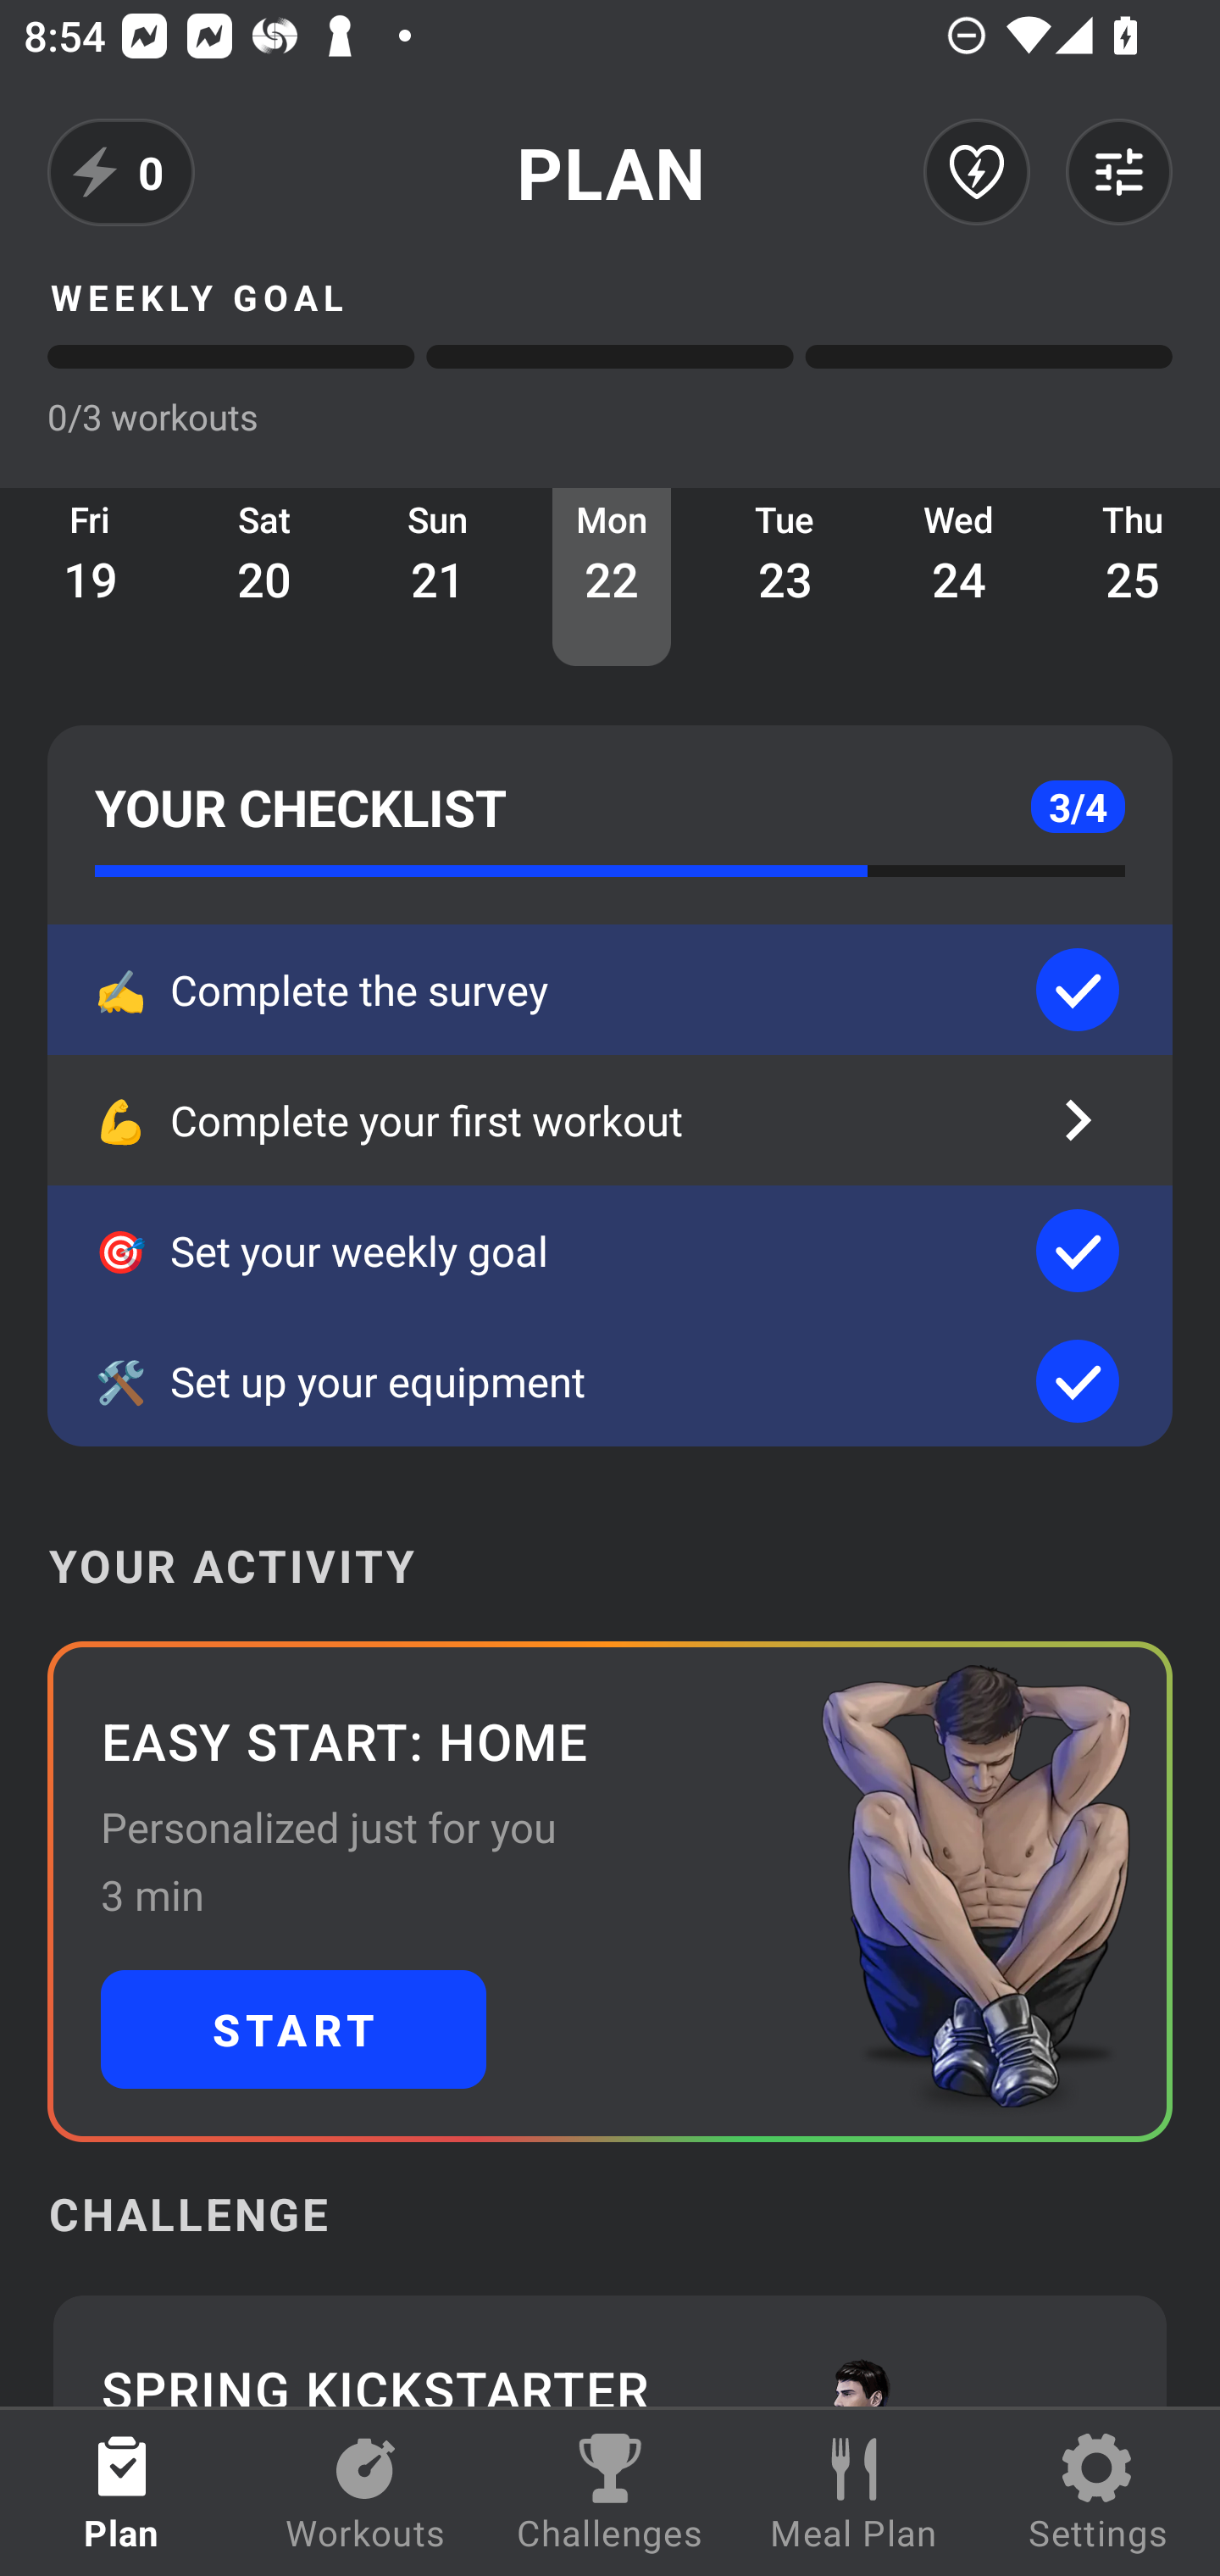 This screenshot has height=2576, width=1220. What do you see at coordinates (1134, 576) in the screenshot?
I see `Thu 25` at bounding box center [1134, 576].